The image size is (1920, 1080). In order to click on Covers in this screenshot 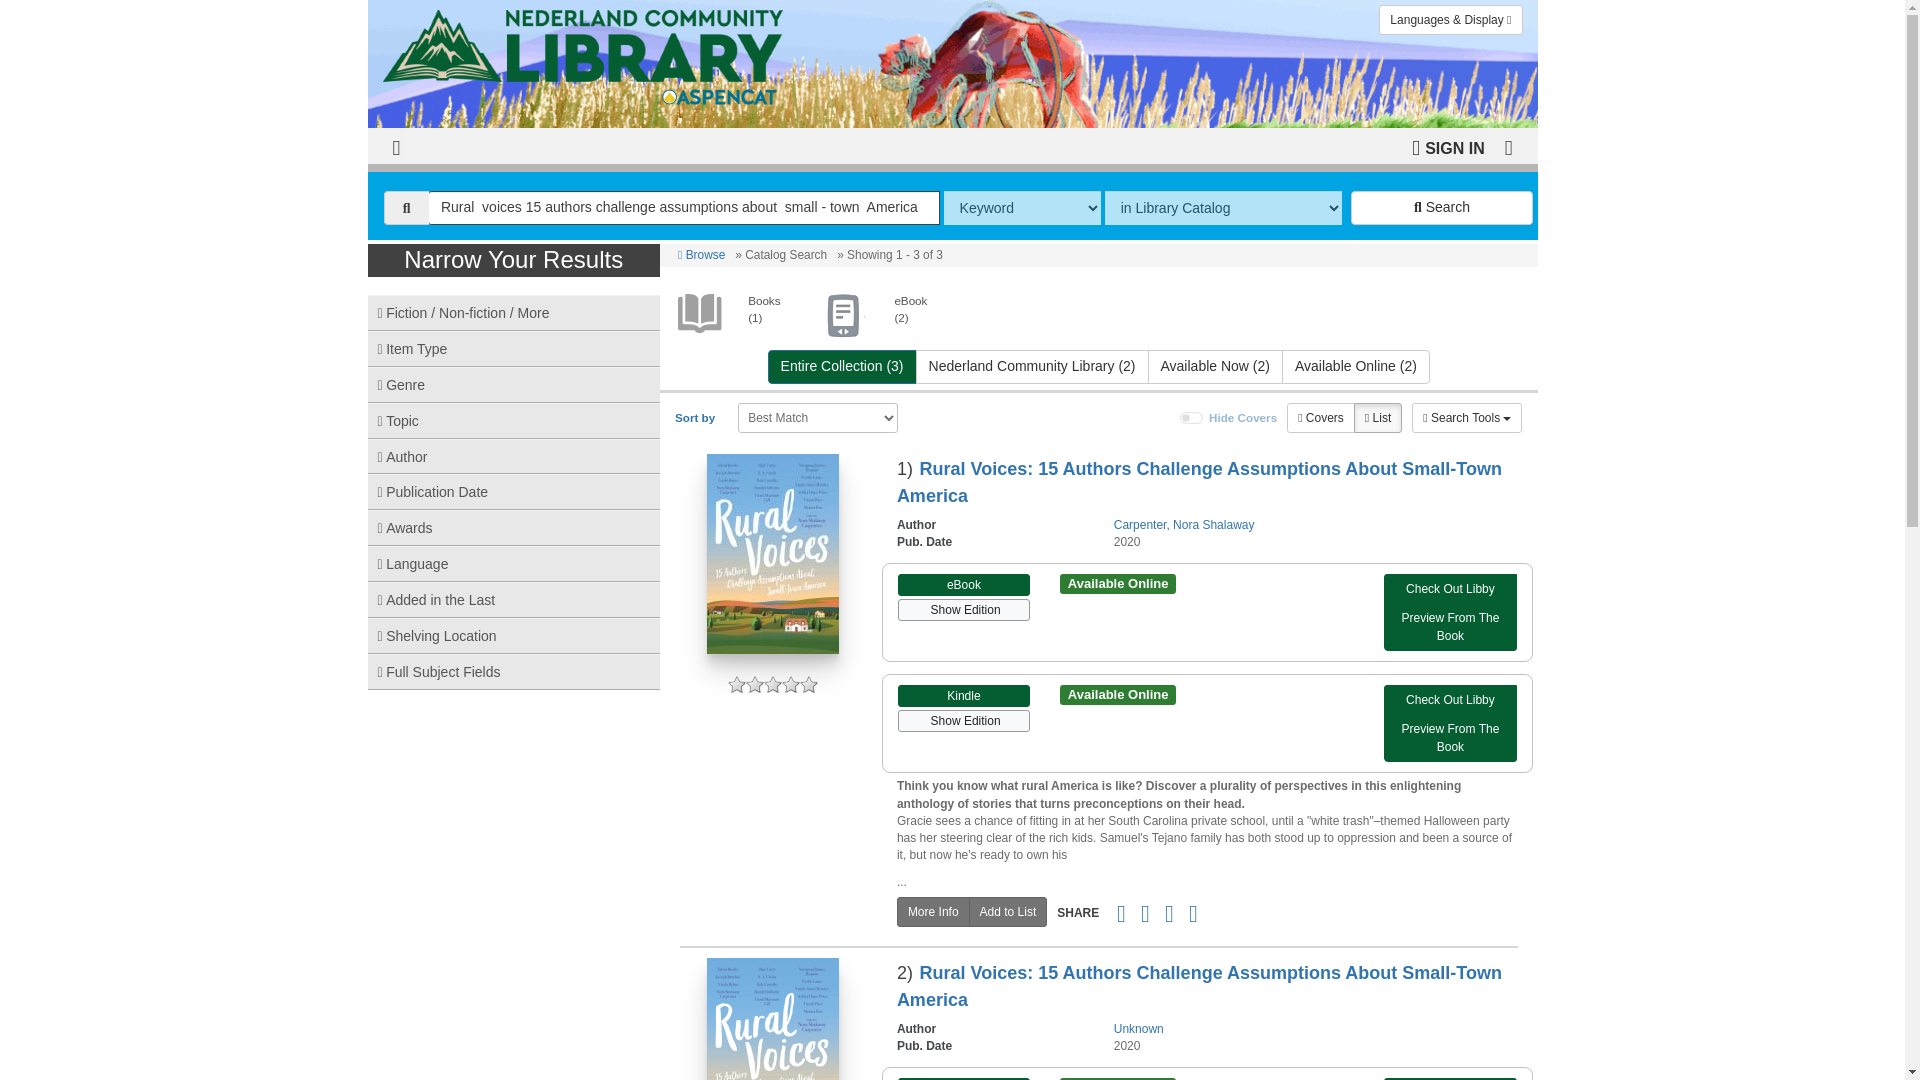, I will do `click(1320, 418)`.